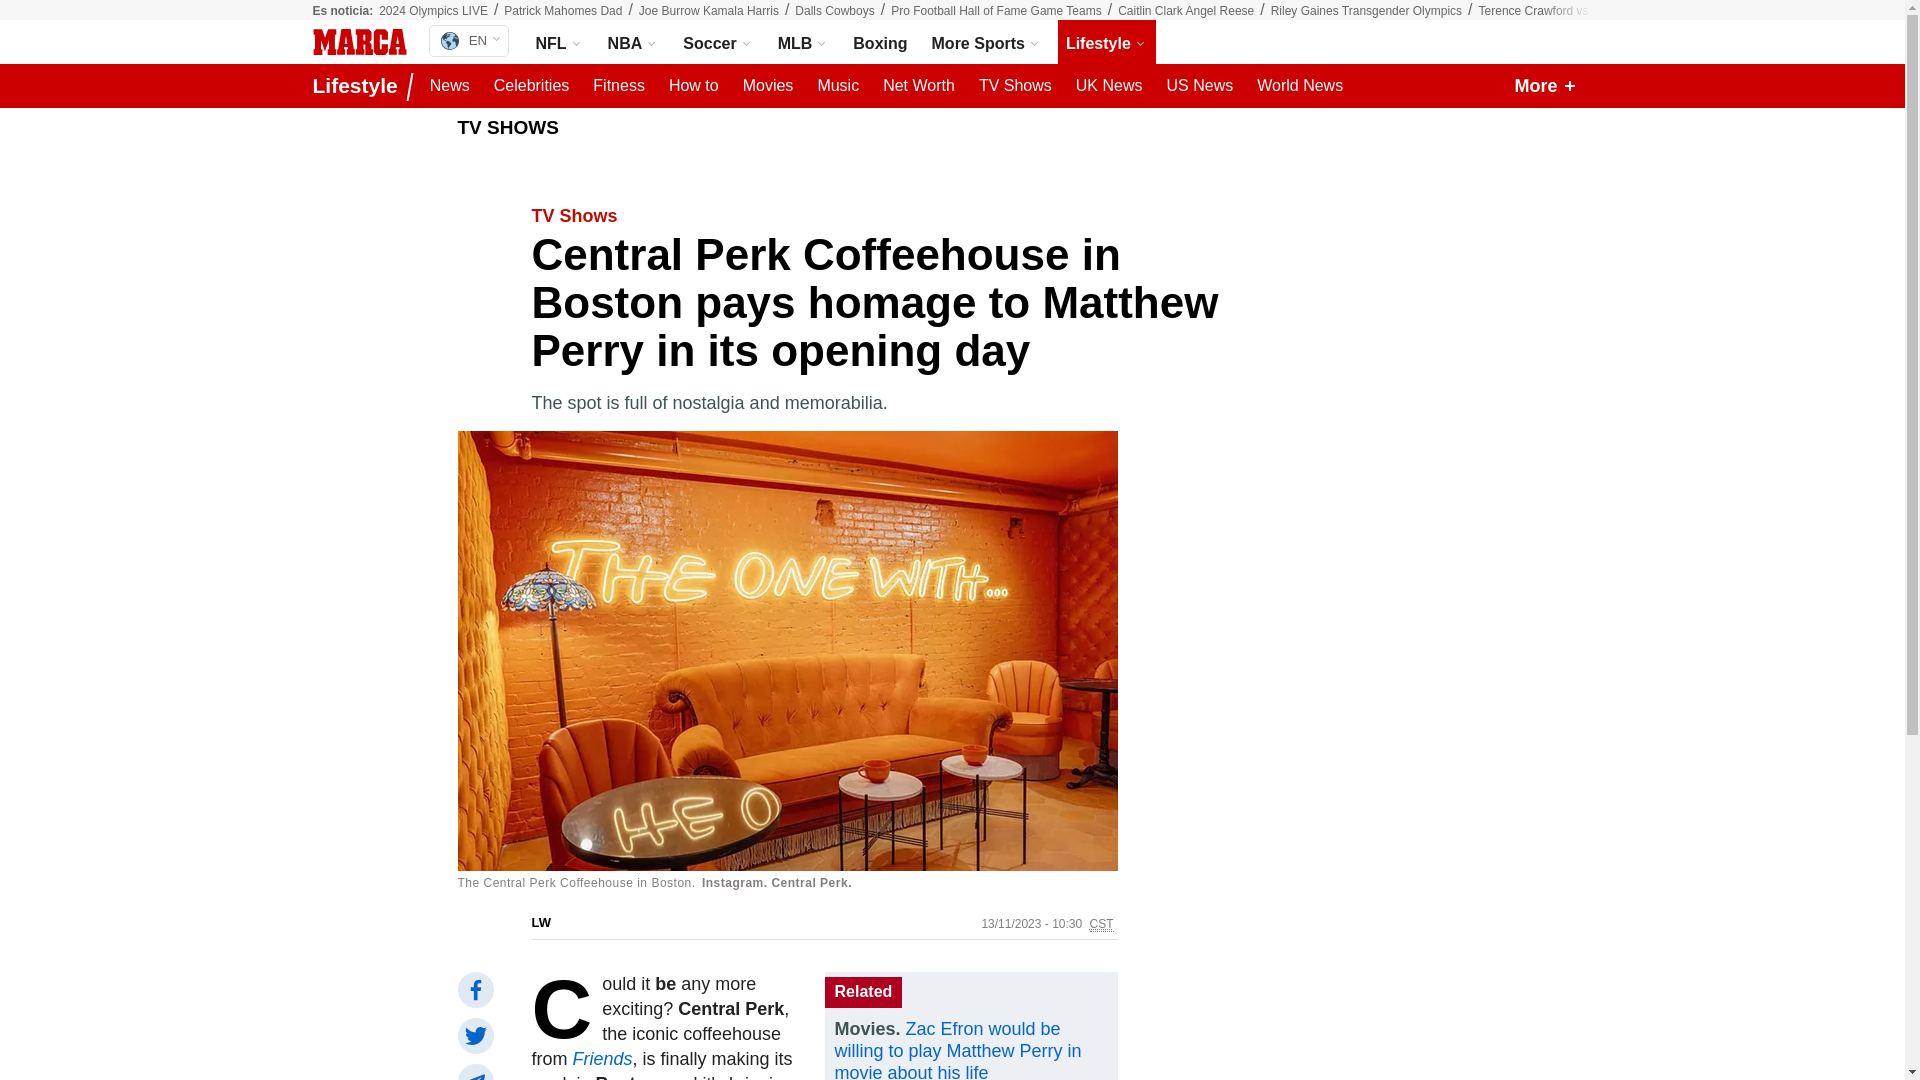 This screenshot has height=1080, width=1920. What do you see at coordinates (838, 86) in the screenshot?
I see `Music` at bounding box center [838, 86].